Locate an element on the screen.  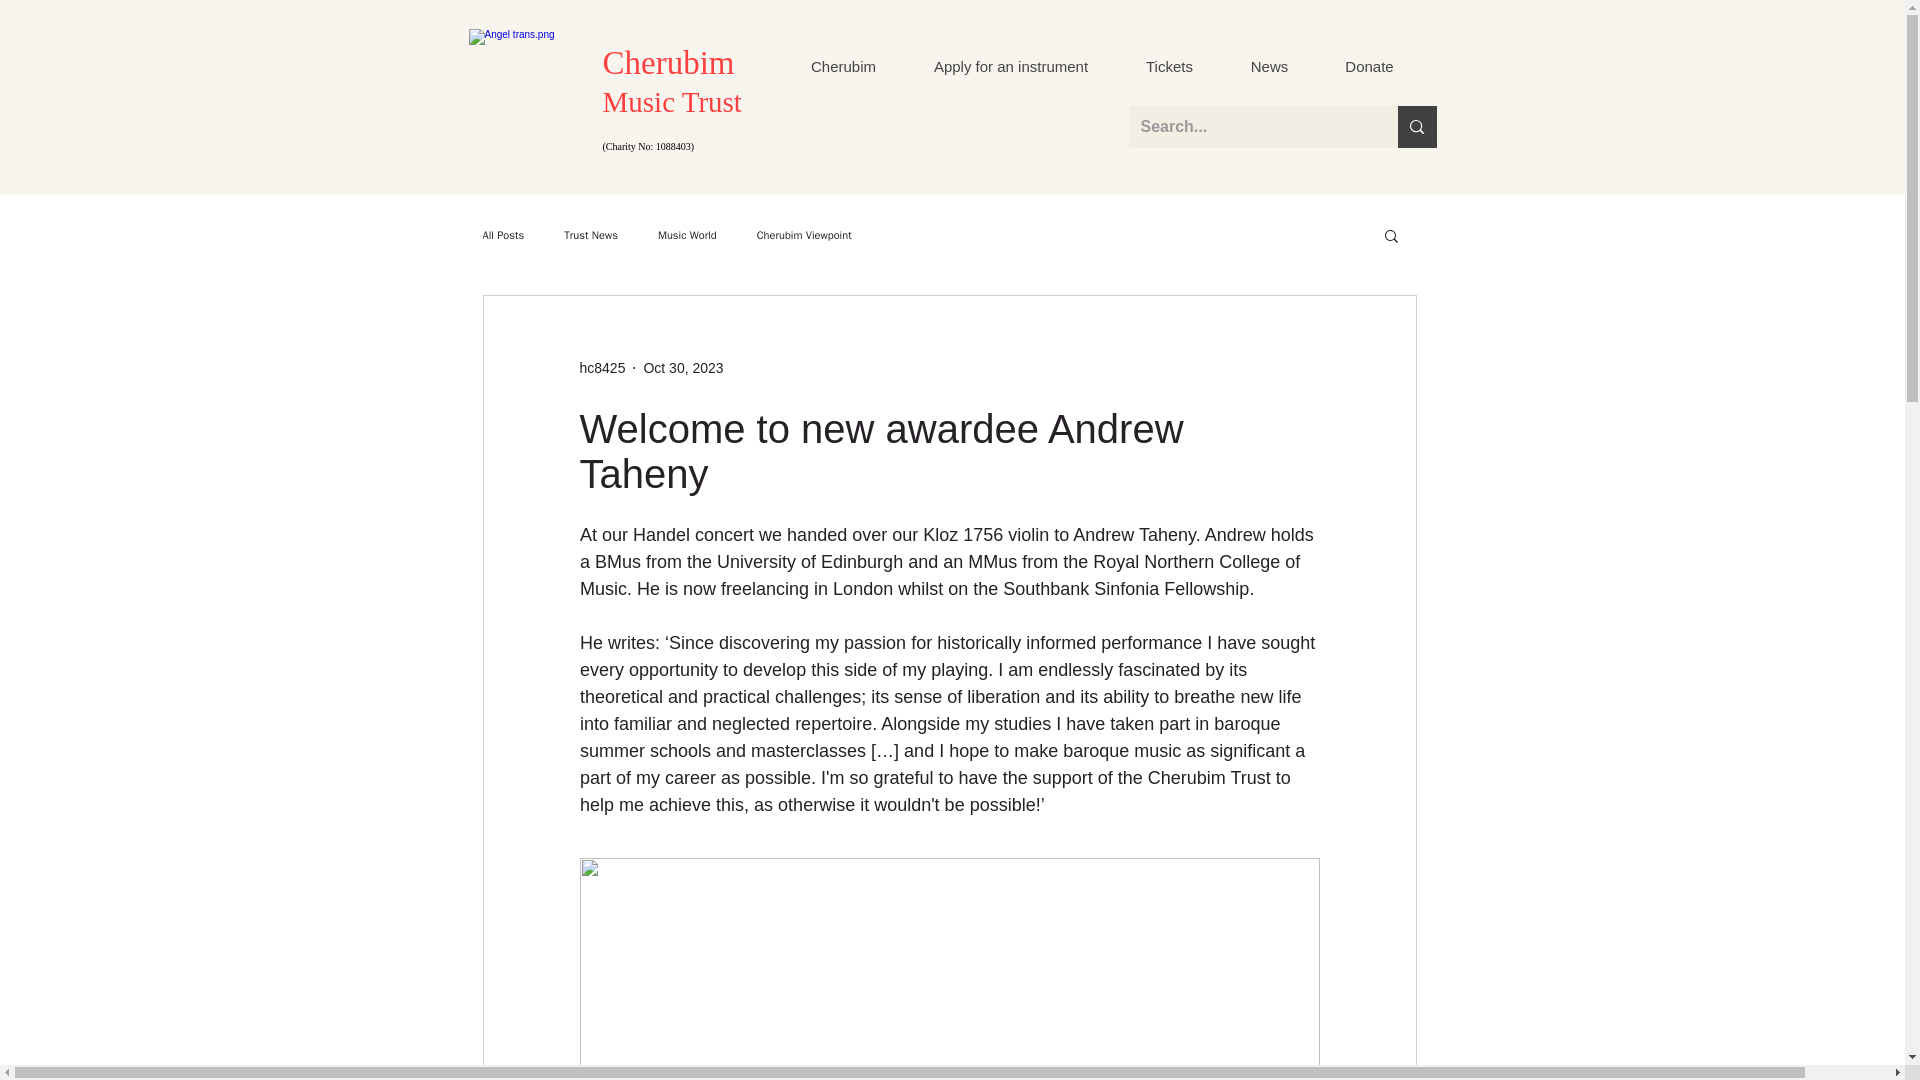
Apply for an instrument is located at coordinates (1010, 66).